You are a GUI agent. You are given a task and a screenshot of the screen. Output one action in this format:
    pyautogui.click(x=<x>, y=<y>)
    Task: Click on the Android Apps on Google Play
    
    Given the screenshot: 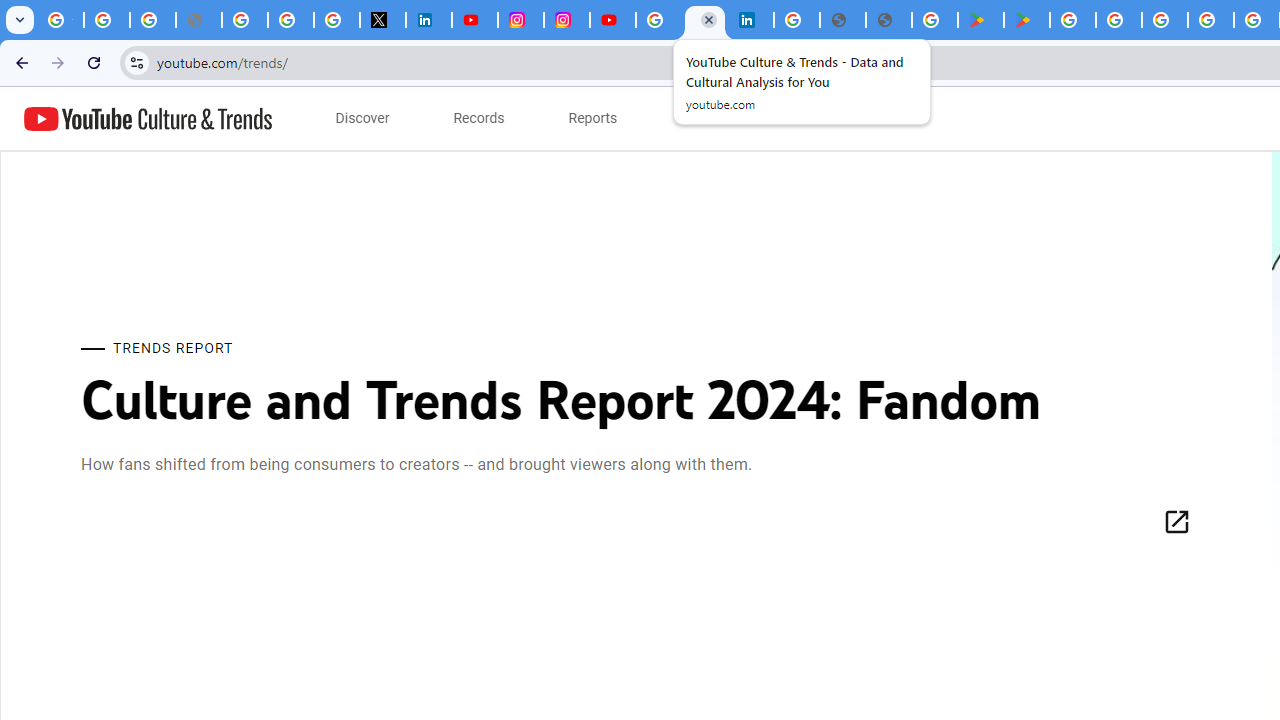 What is the action you would take?
    pyautogui.click(x=980, y=20)
    